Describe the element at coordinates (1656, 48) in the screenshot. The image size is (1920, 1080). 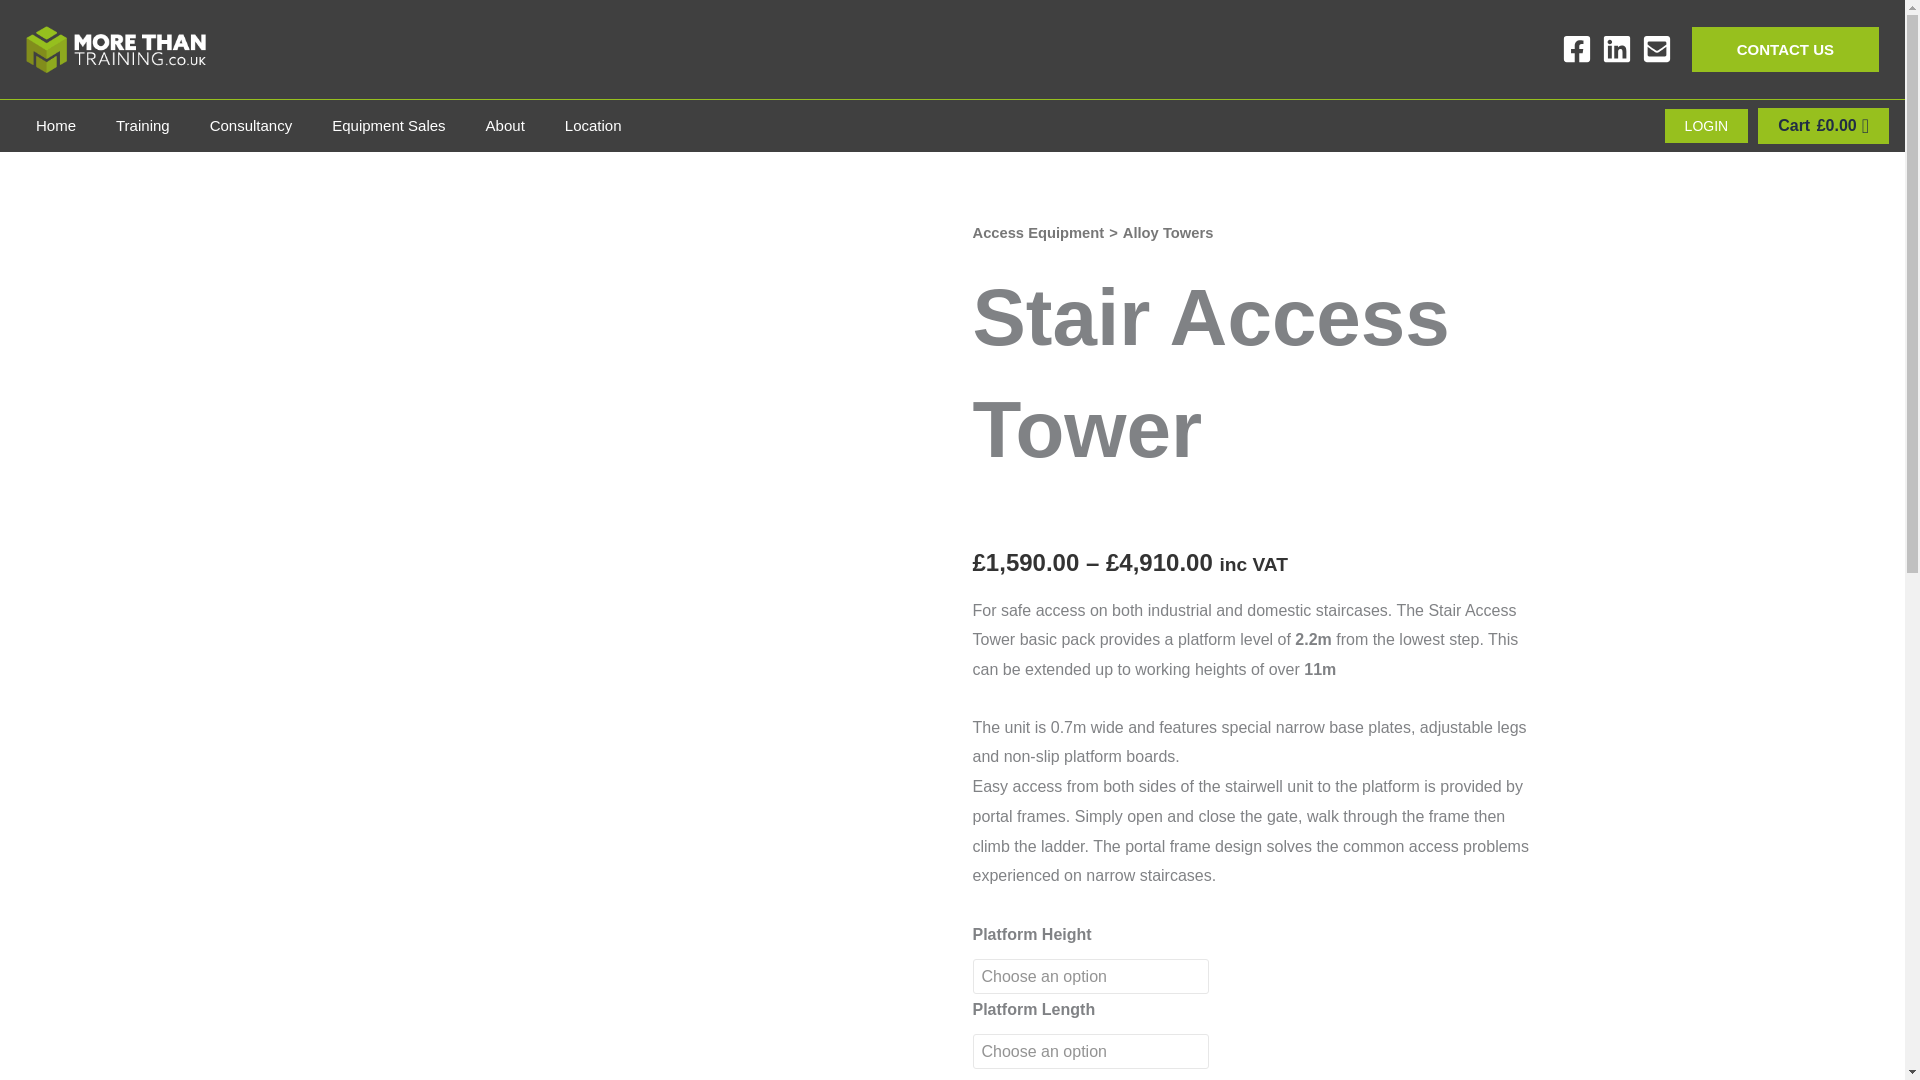
I see `Envelope-square` at that location.